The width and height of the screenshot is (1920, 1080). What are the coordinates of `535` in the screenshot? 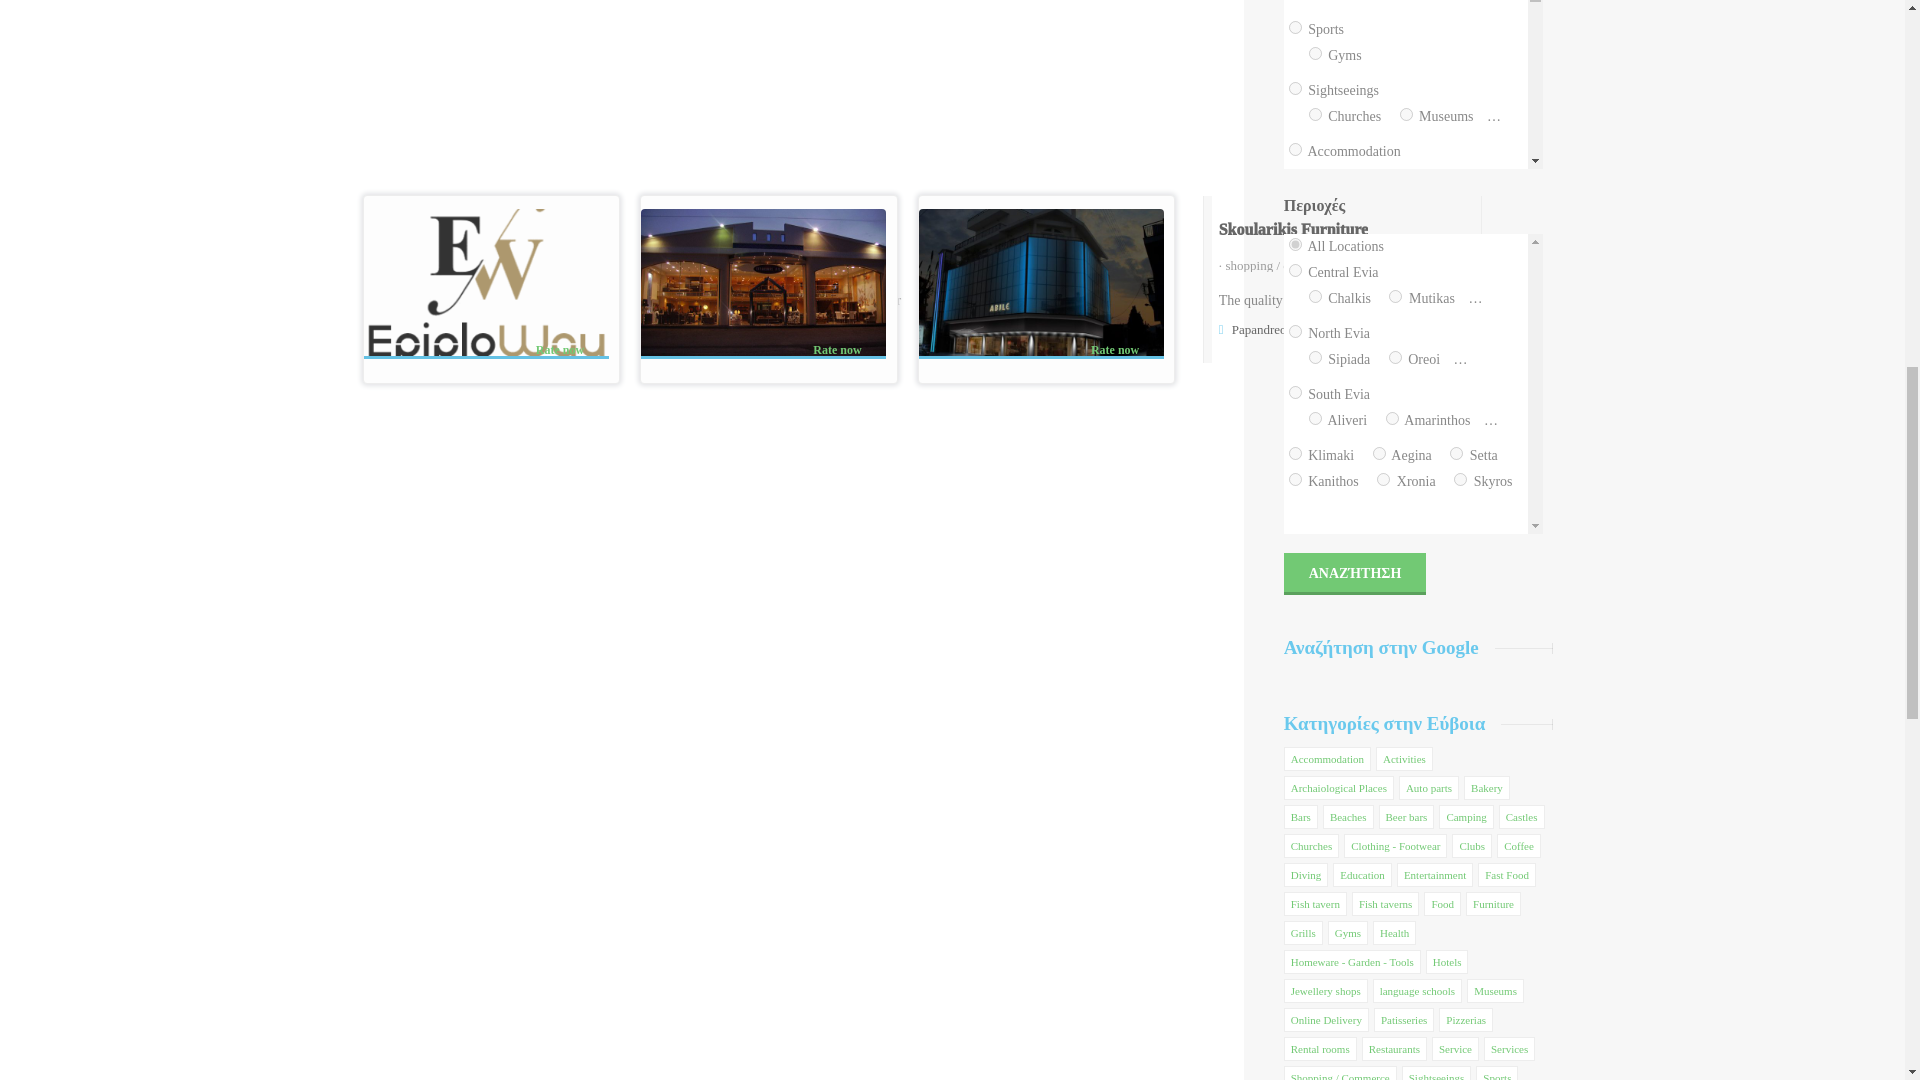 It's located at (1406, 114).